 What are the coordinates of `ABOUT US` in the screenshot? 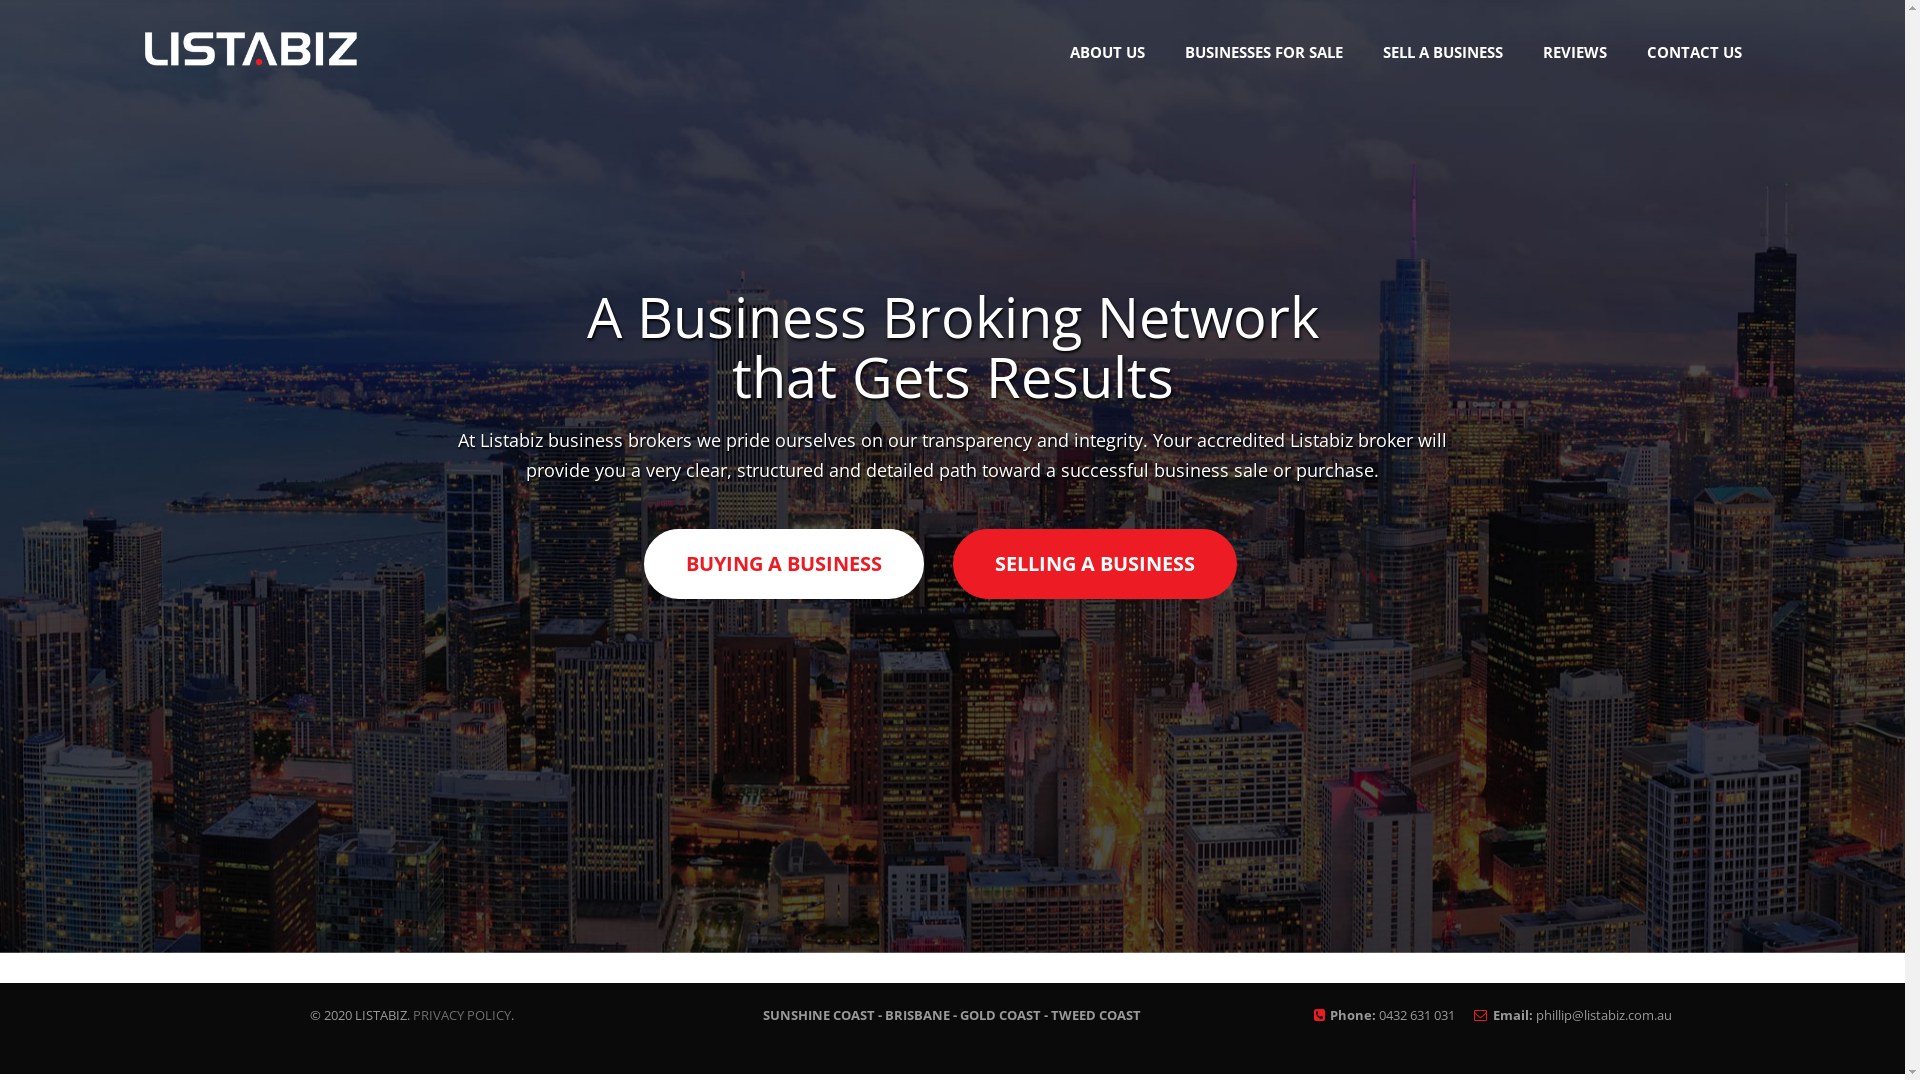 It's located at (1108, 52).